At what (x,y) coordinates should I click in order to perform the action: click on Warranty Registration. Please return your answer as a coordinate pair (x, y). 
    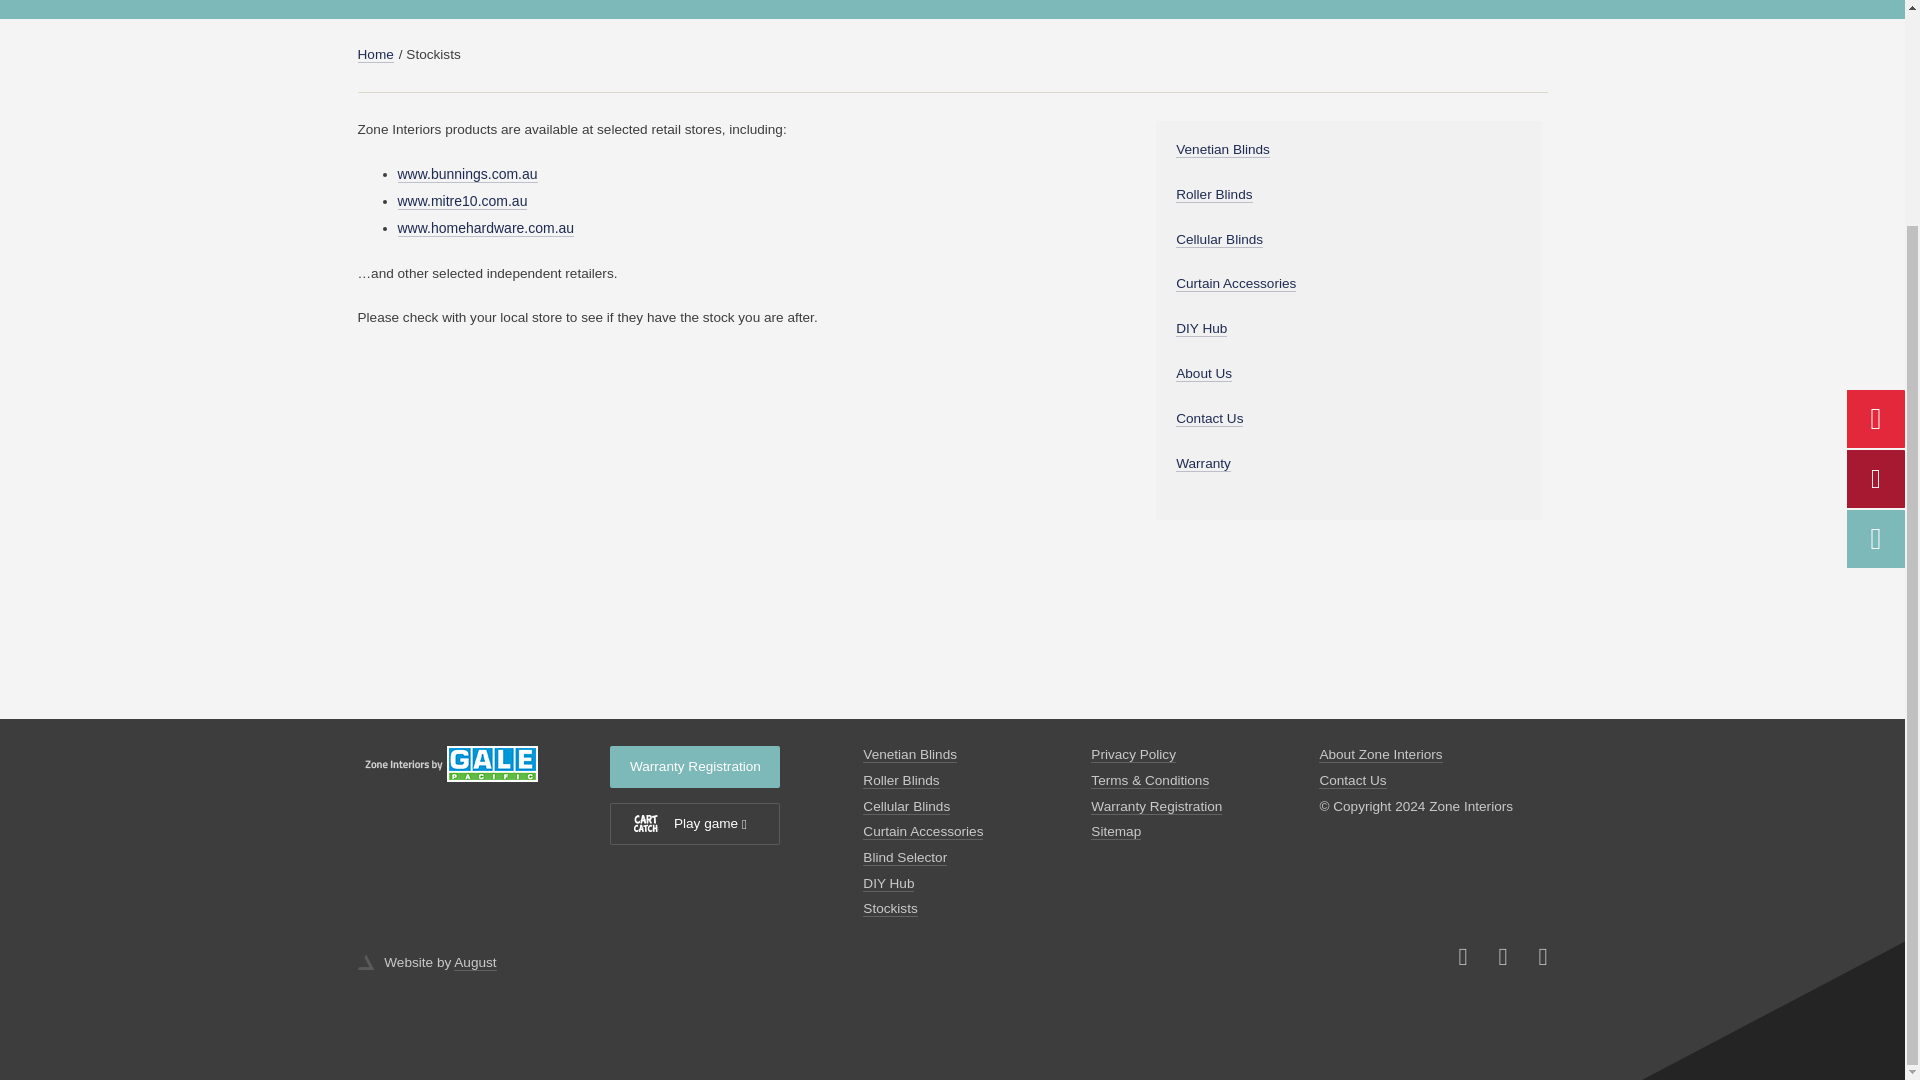
    Looking at the image, I should click on (694, 767).